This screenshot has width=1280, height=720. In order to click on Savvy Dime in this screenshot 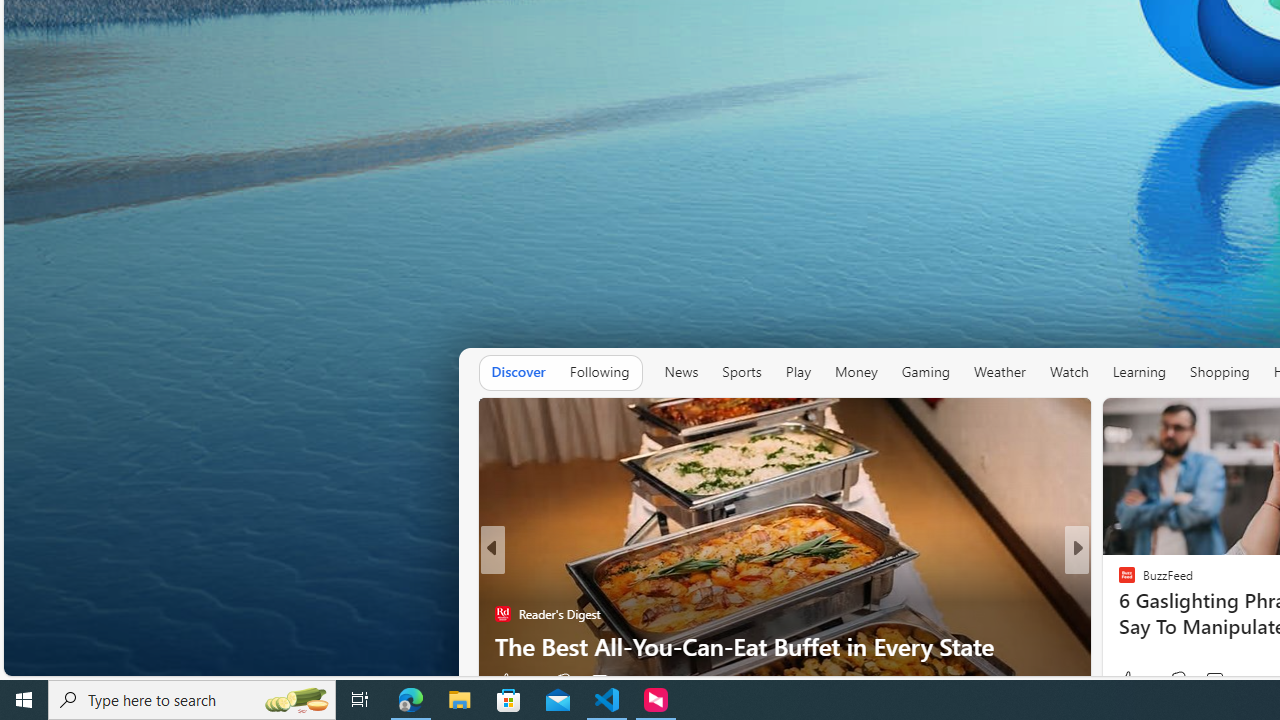, I will do `click(1118, 581)`.